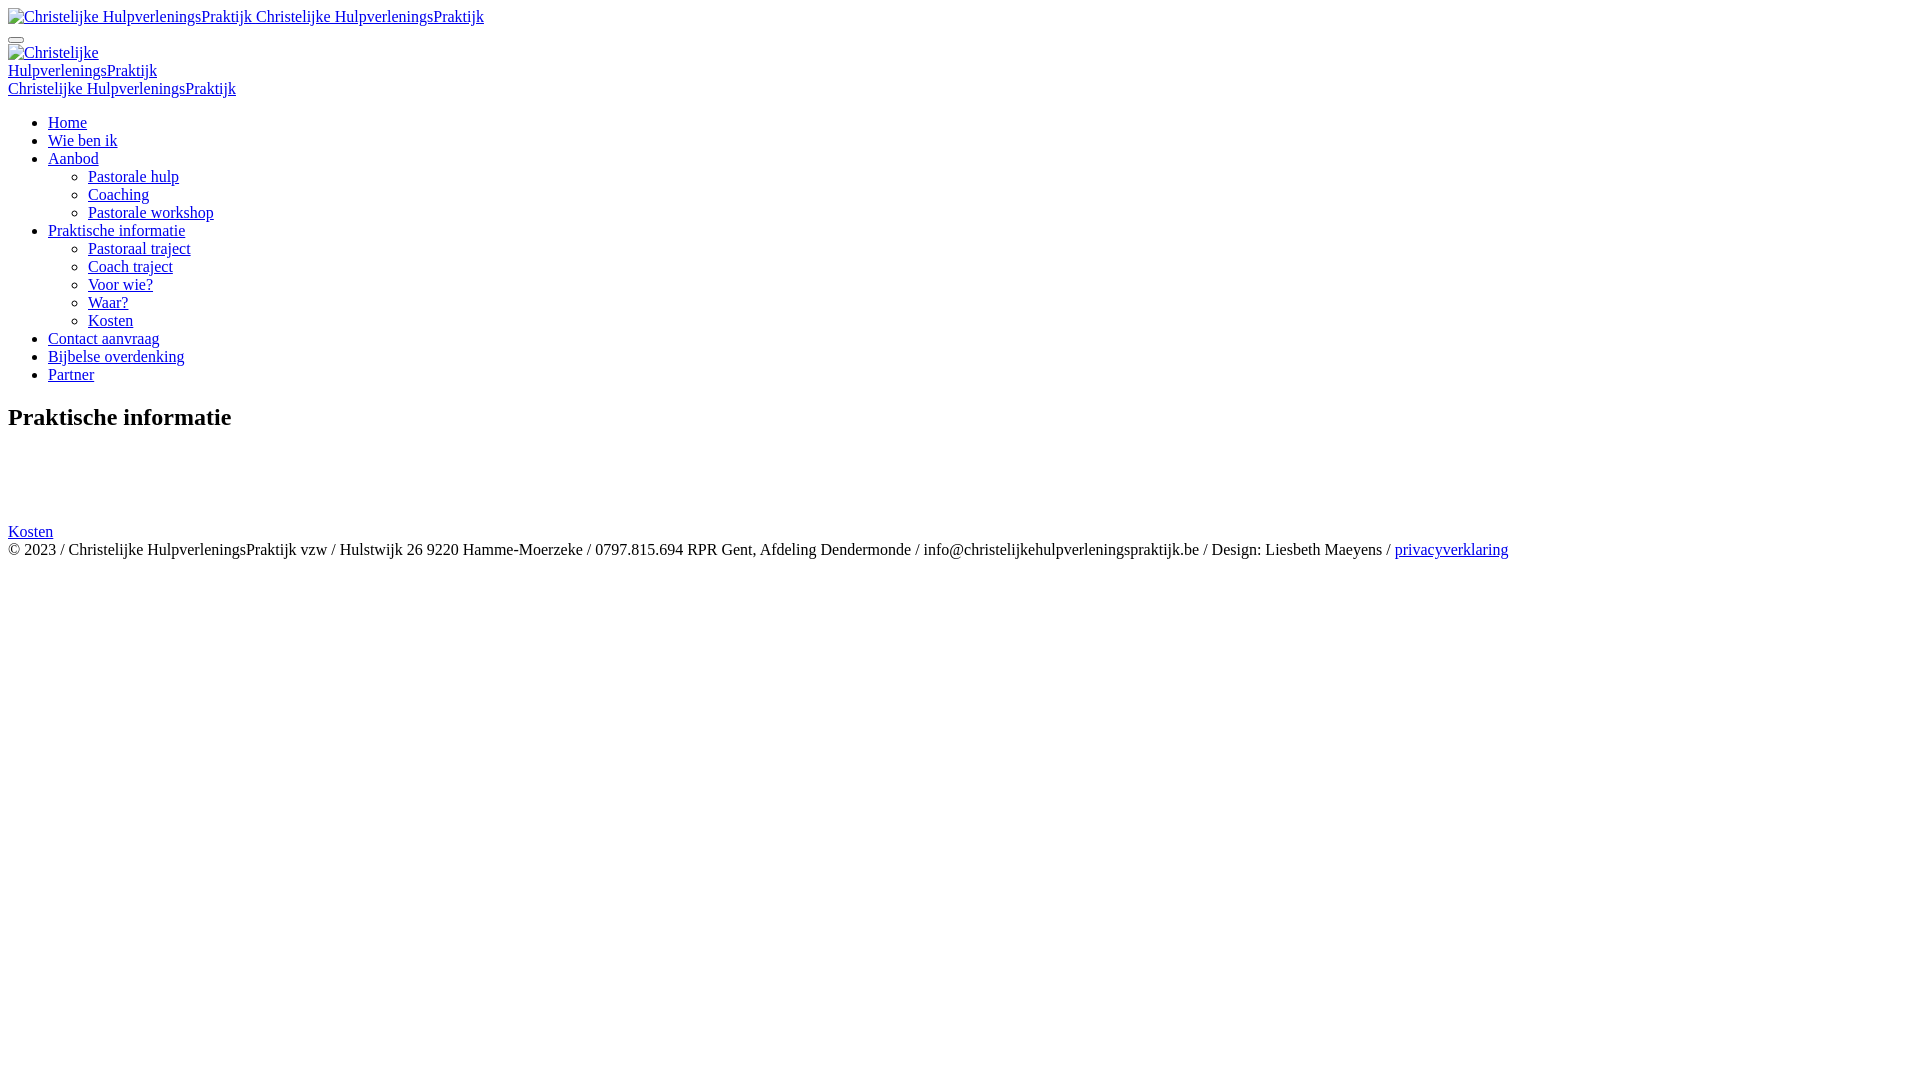  What do you see at coordinates (68, 122) in the screenshot?
I see `Home` at bounding box center [68, 122].